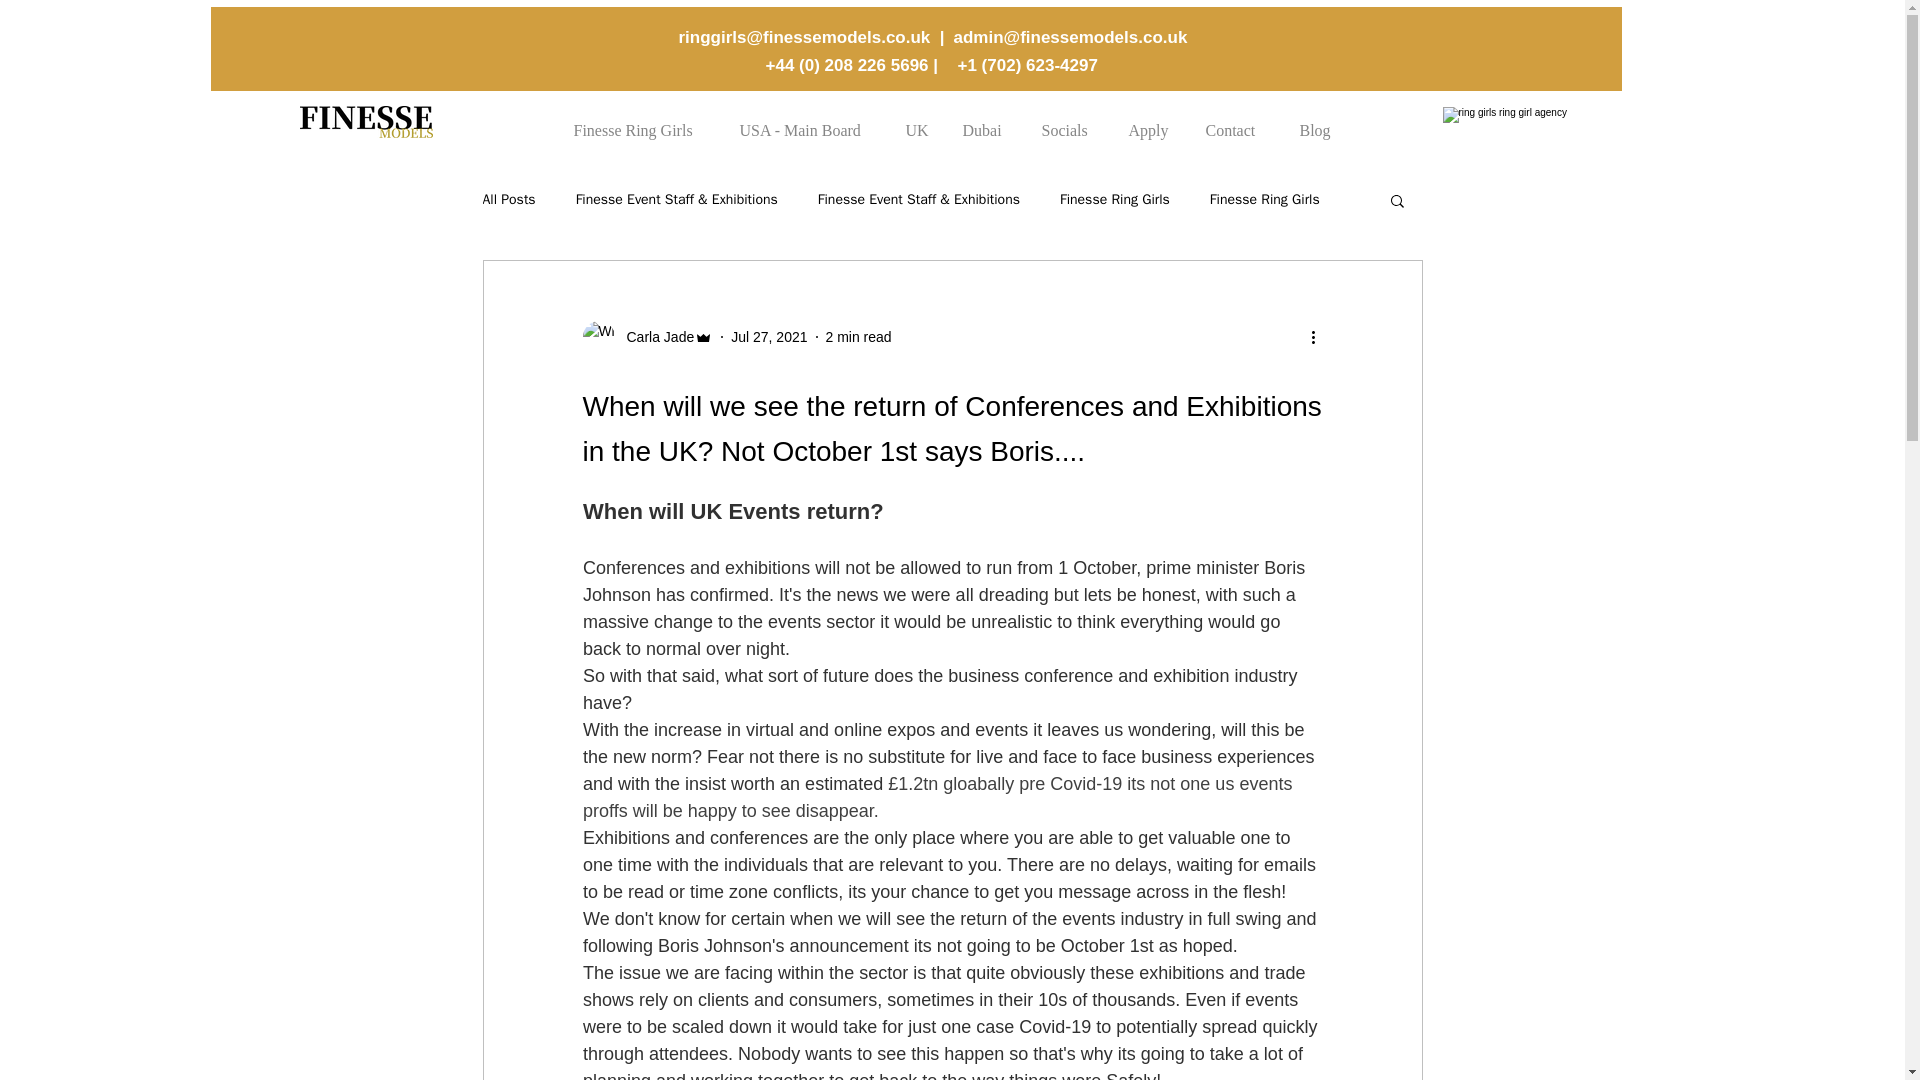  I want to click on Carla Jade, so click(654, 336).